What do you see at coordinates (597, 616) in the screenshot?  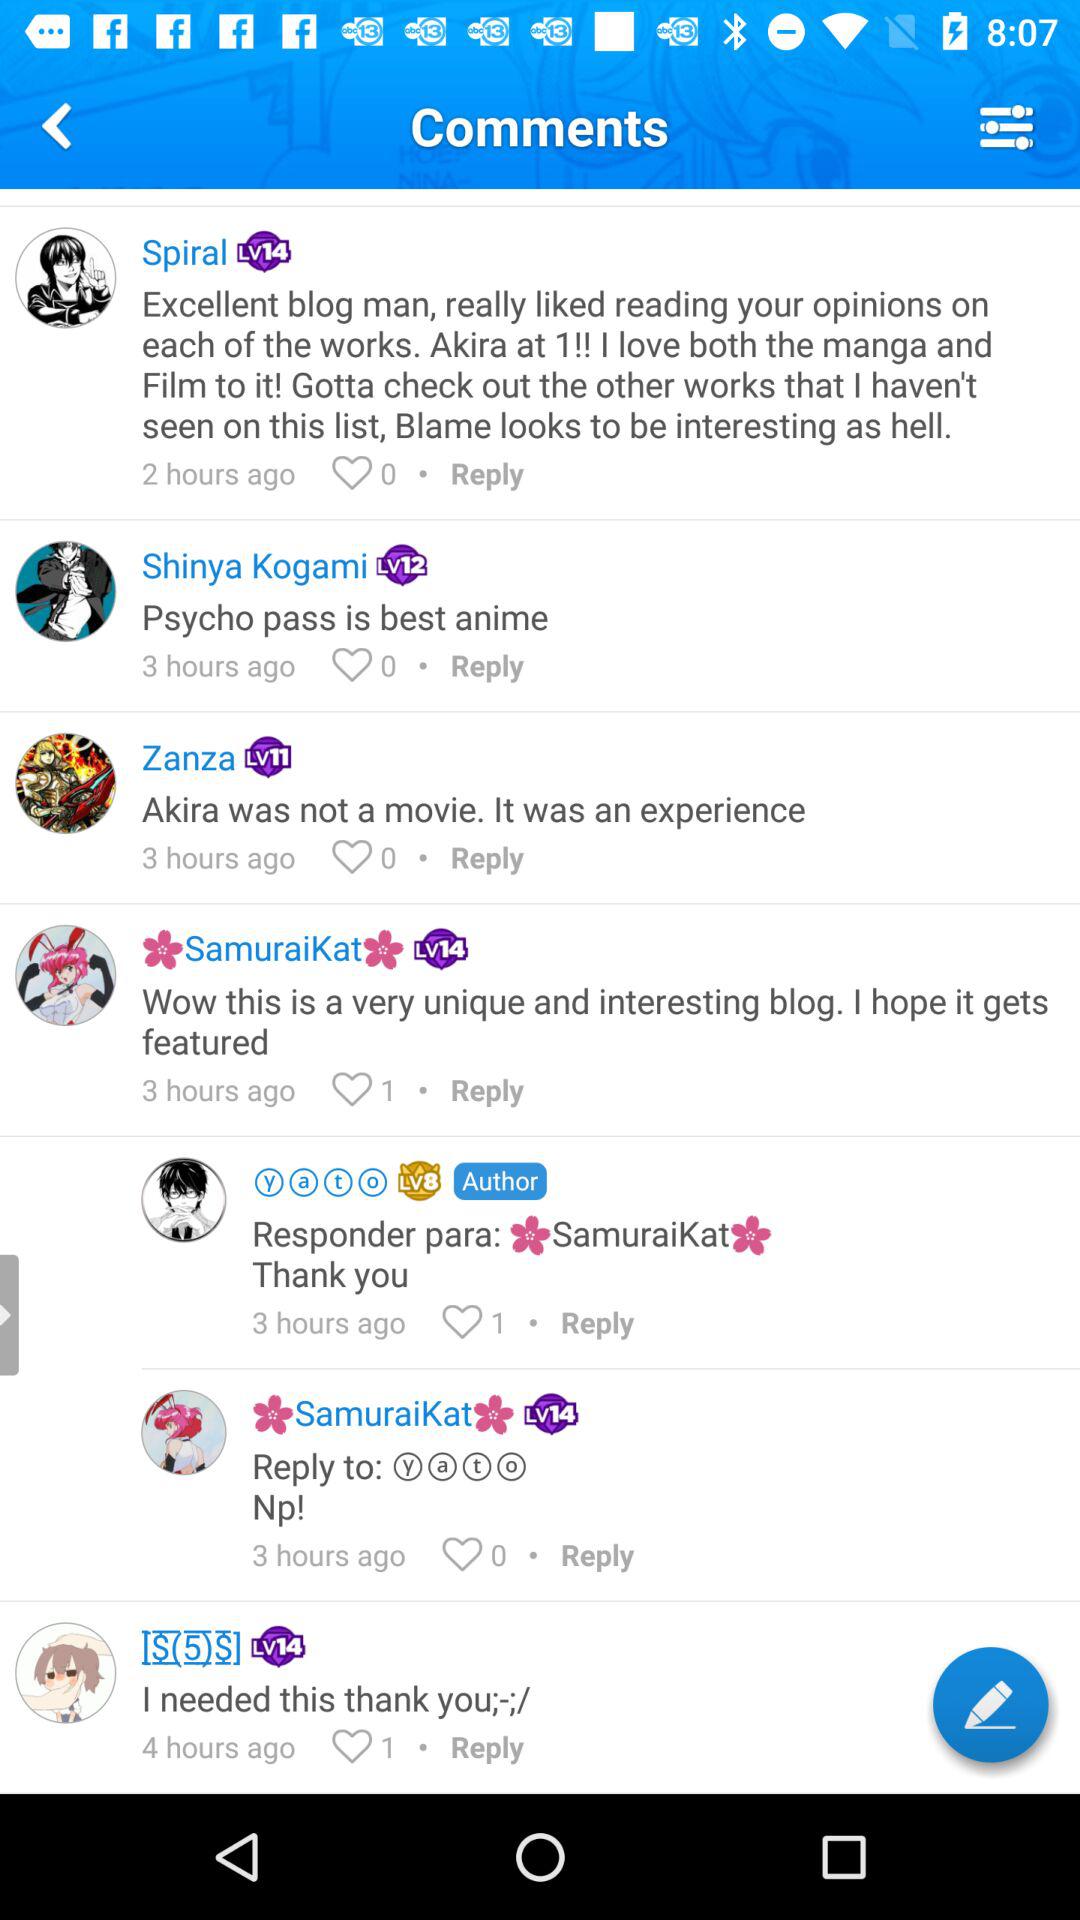 I see `jump until the psycho pass is icon` at bounding box center [597, 616].